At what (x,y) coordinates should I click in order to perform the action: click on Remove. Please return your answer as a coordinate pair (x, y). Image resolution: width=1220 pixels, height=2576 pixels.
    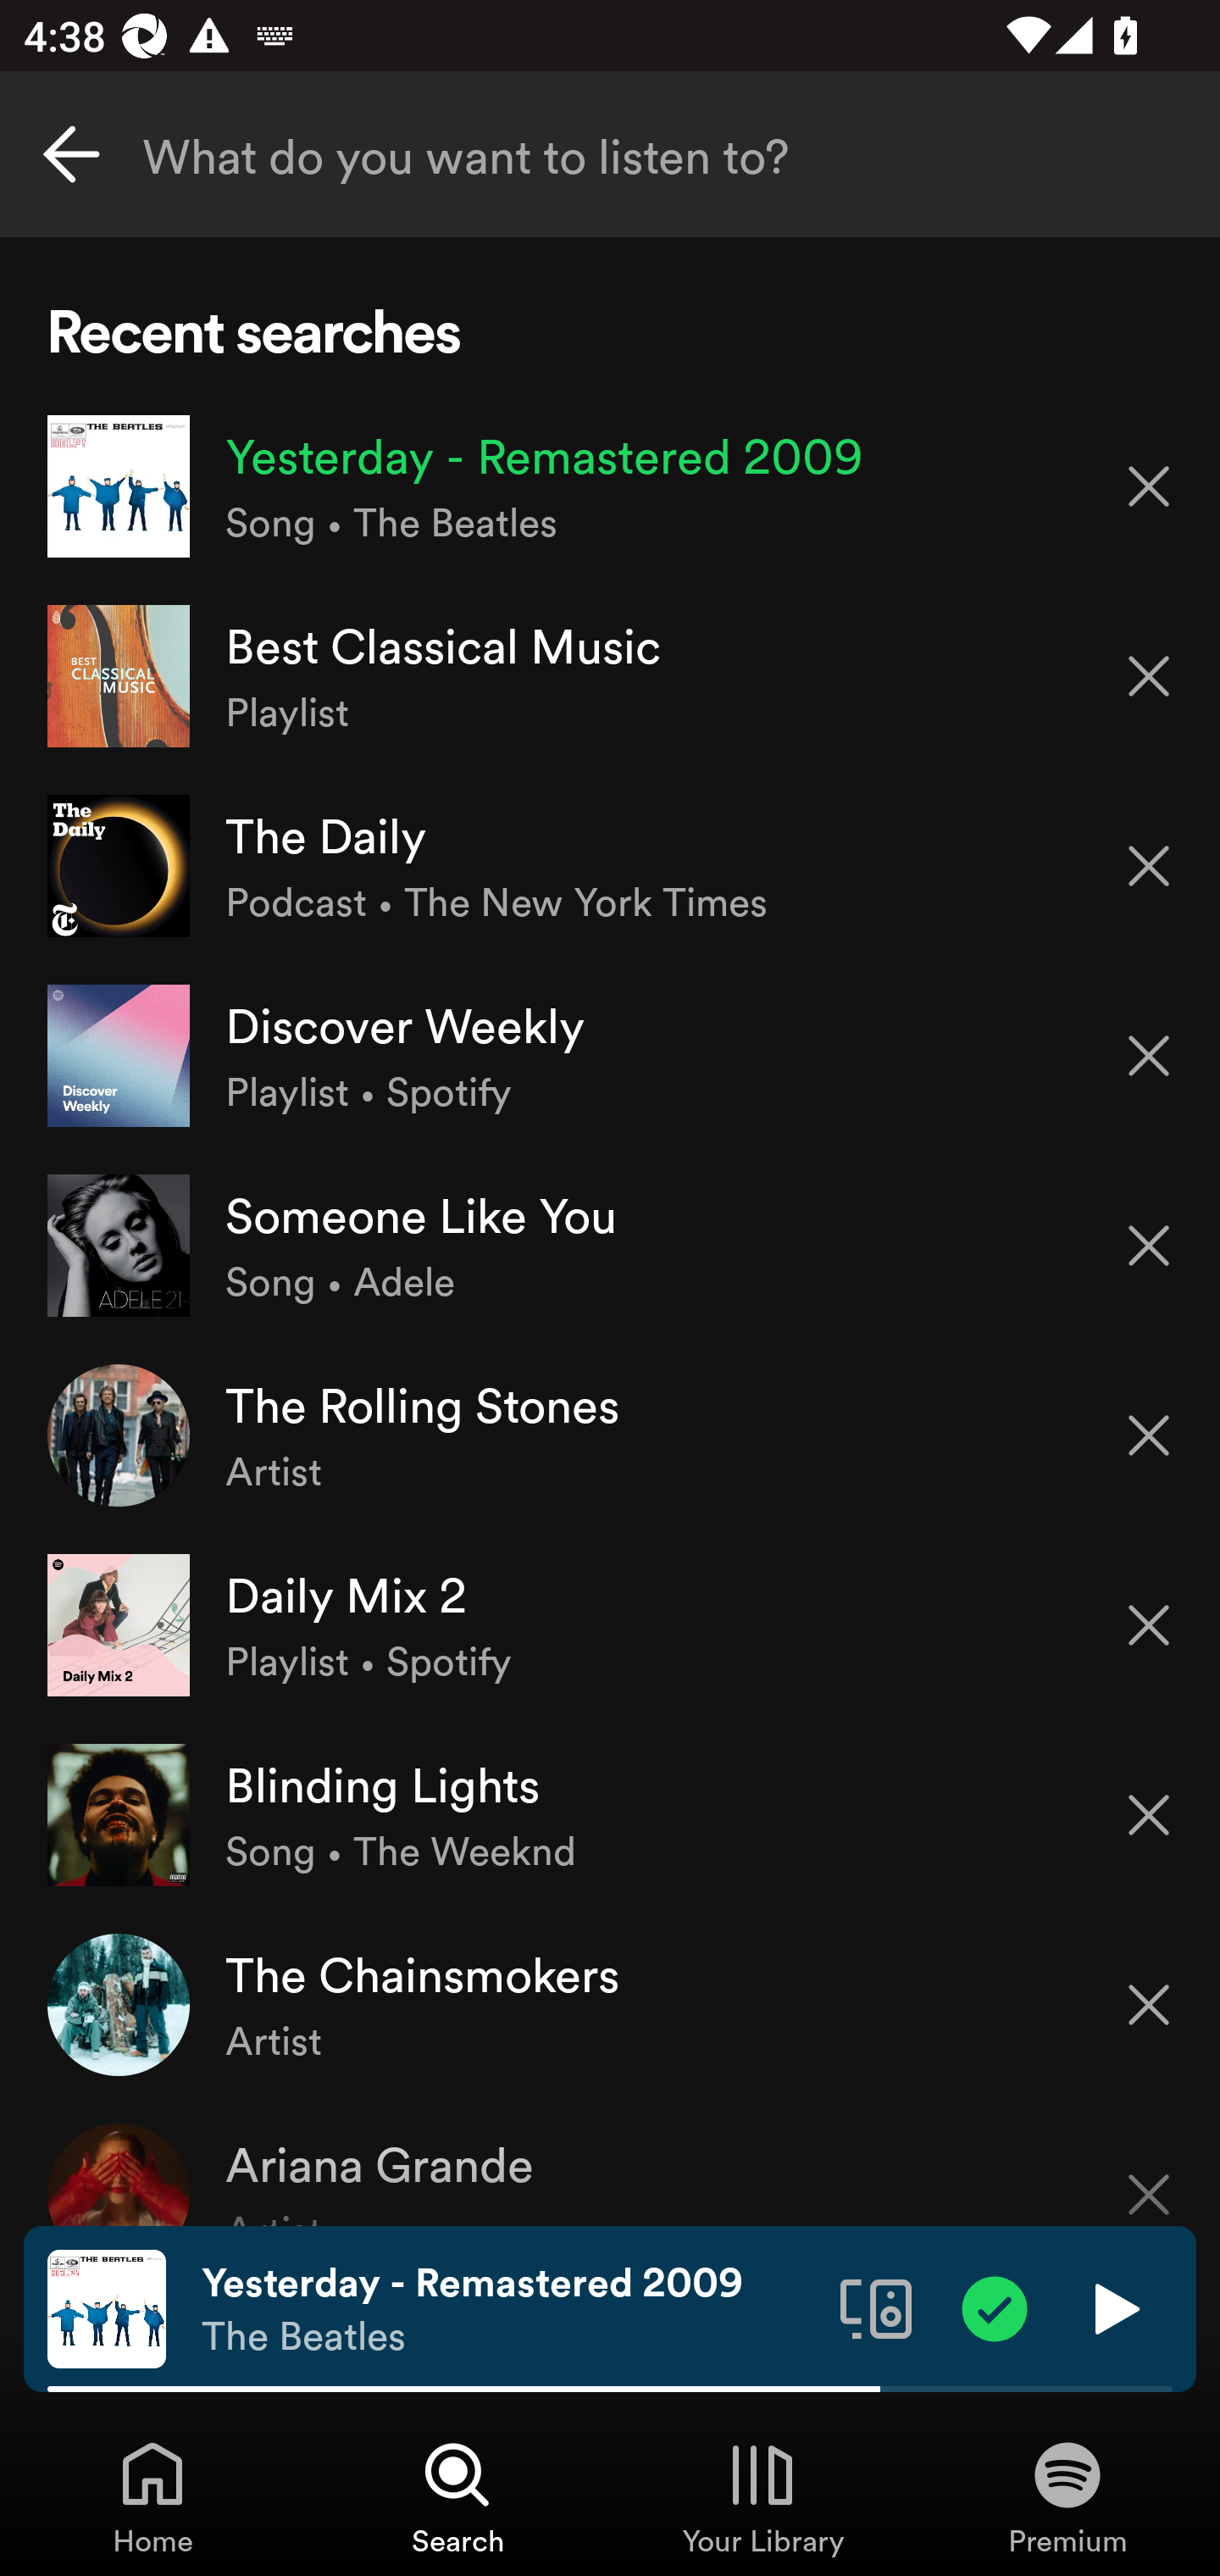
    Looking at the image, I should click on (1149, 866).